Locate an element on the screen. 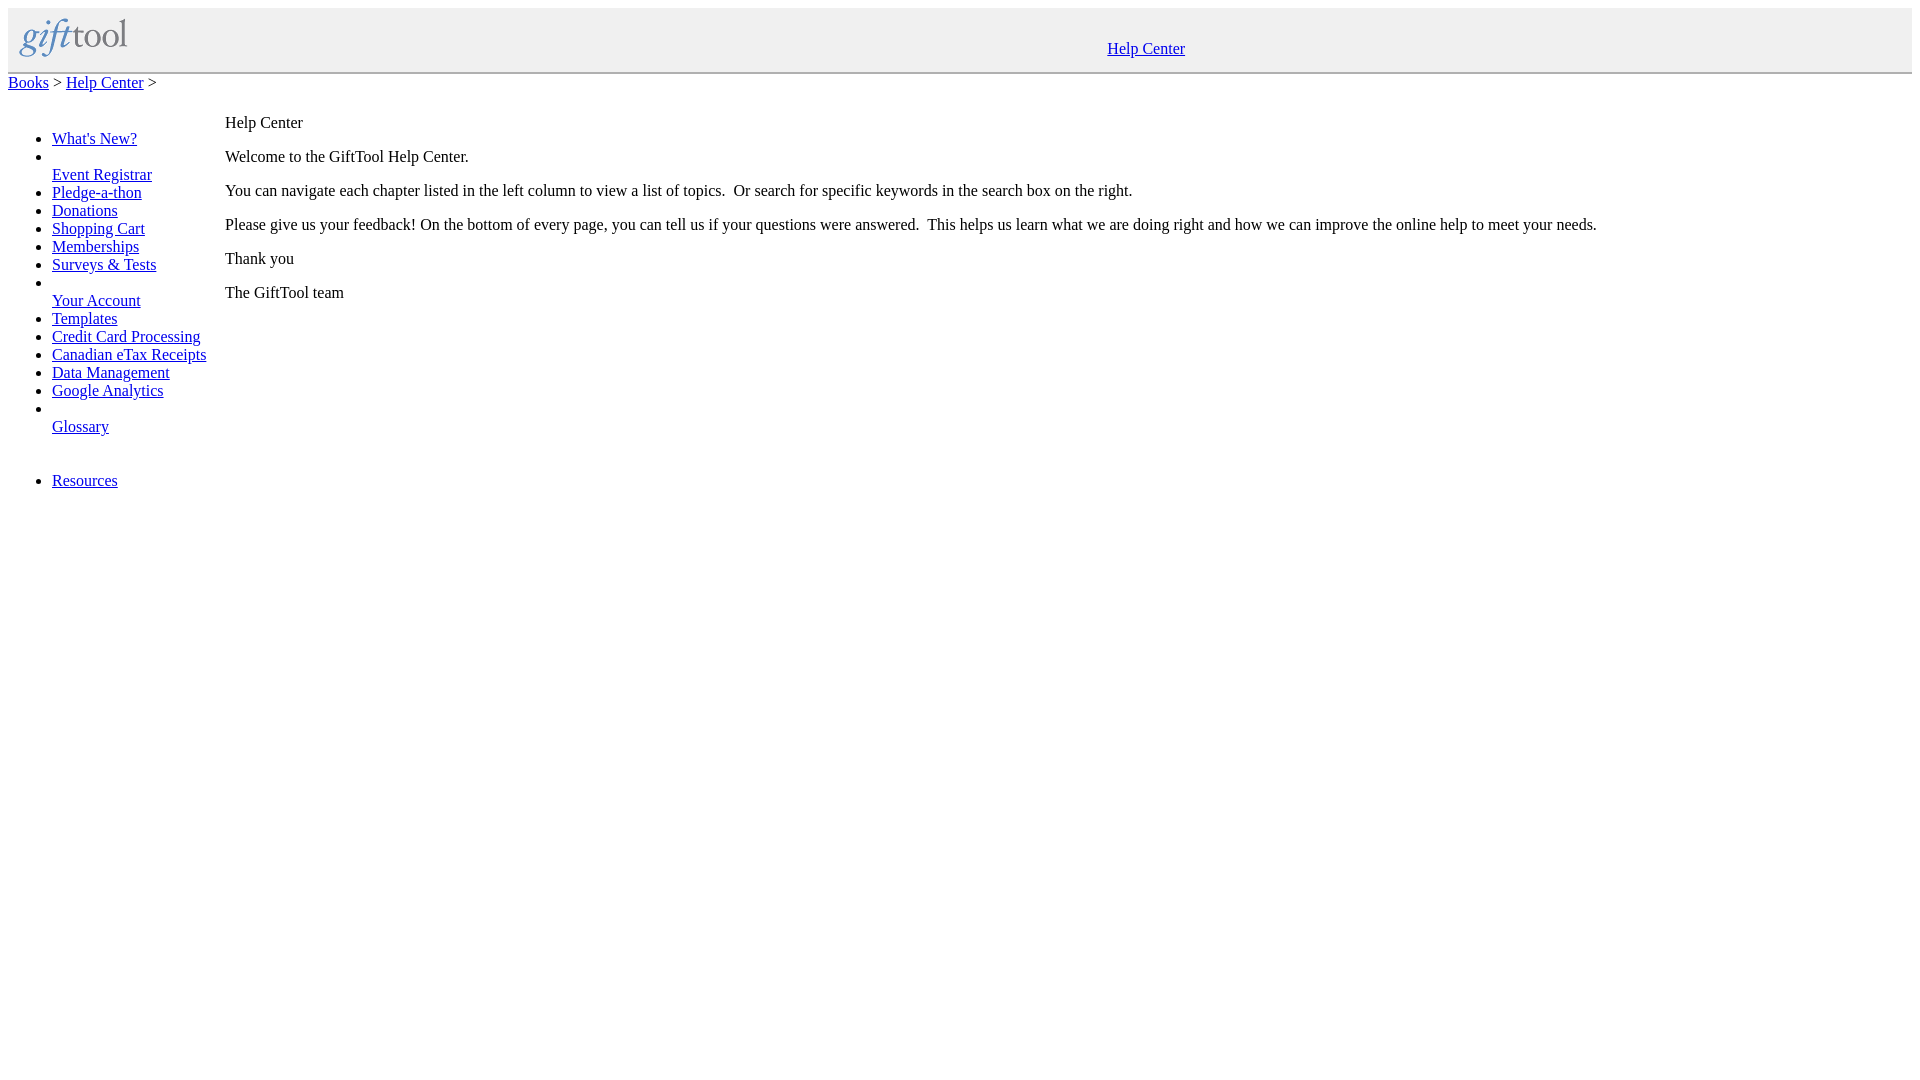 This screenshot has height=1080, width=1920. Resources is located at coordinates (84, 480).